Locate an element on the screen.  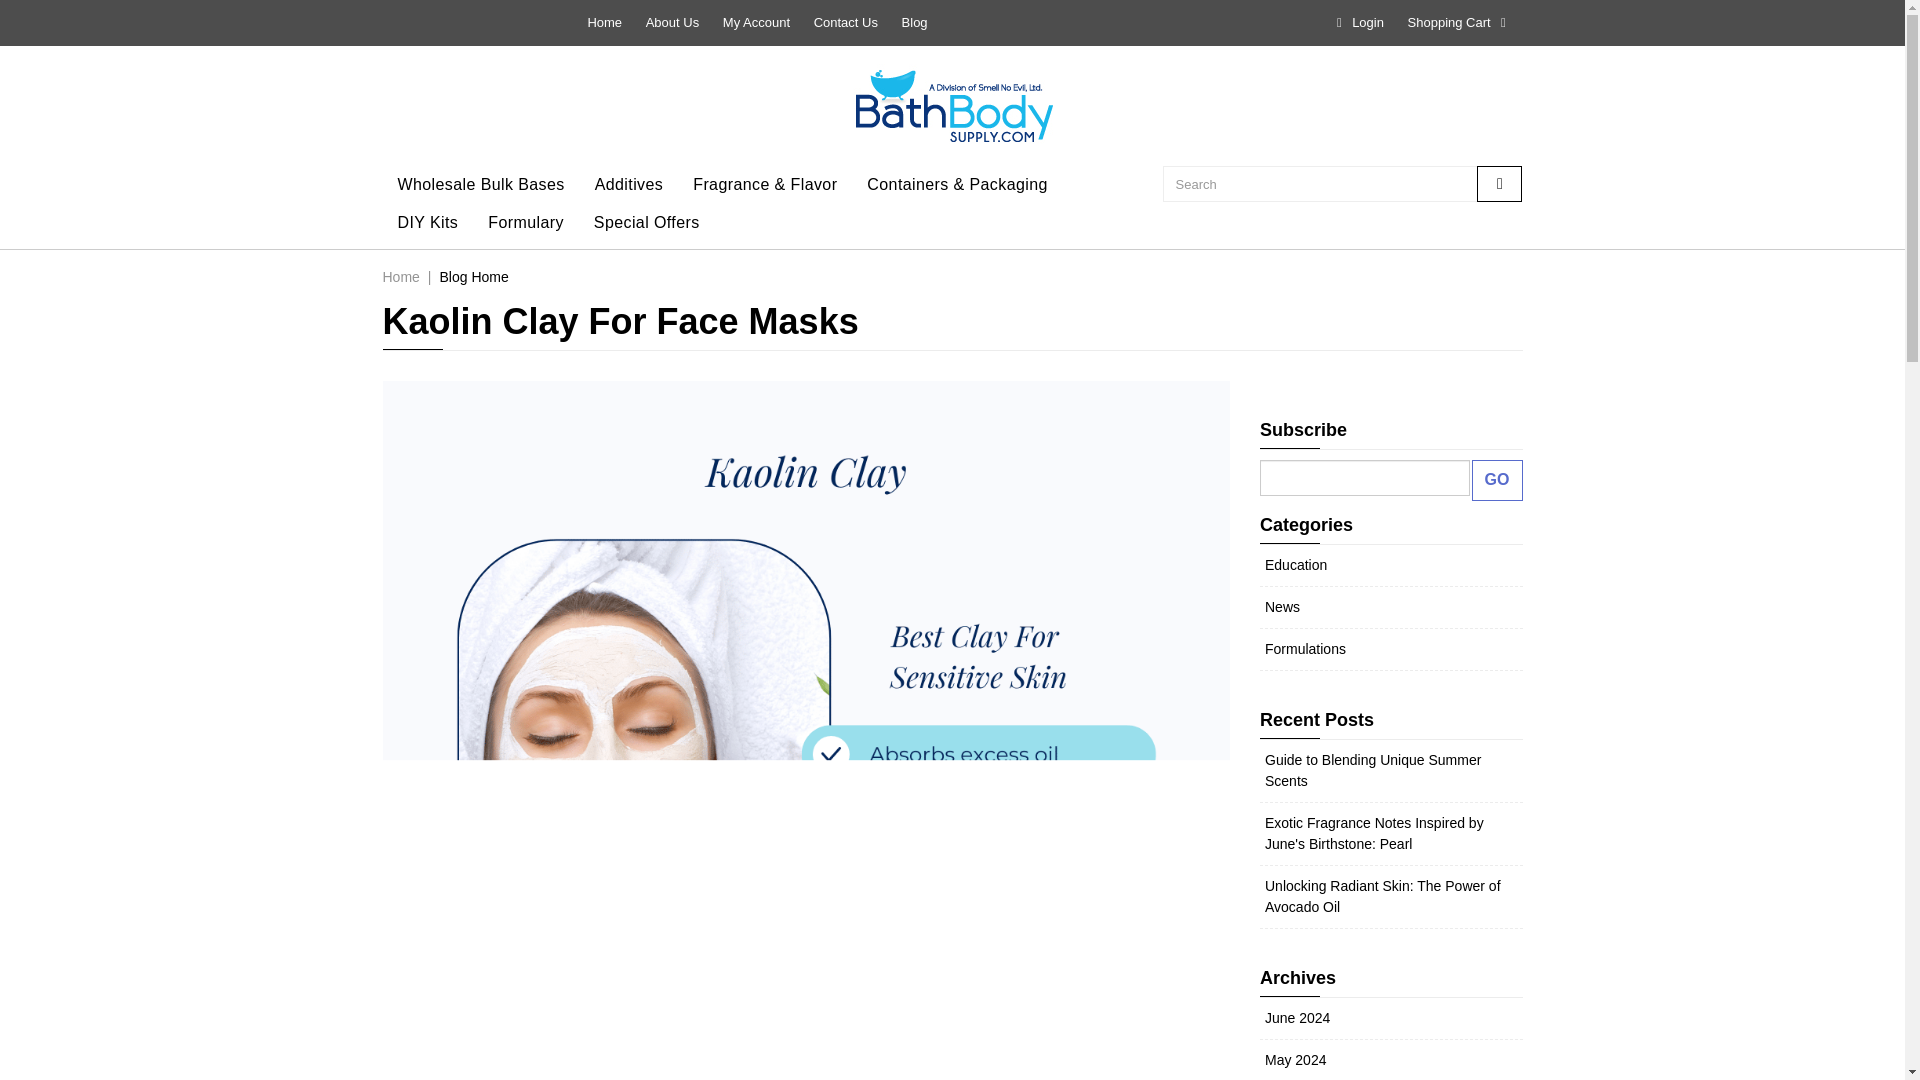
Blog is located at coordinates (914, 22).